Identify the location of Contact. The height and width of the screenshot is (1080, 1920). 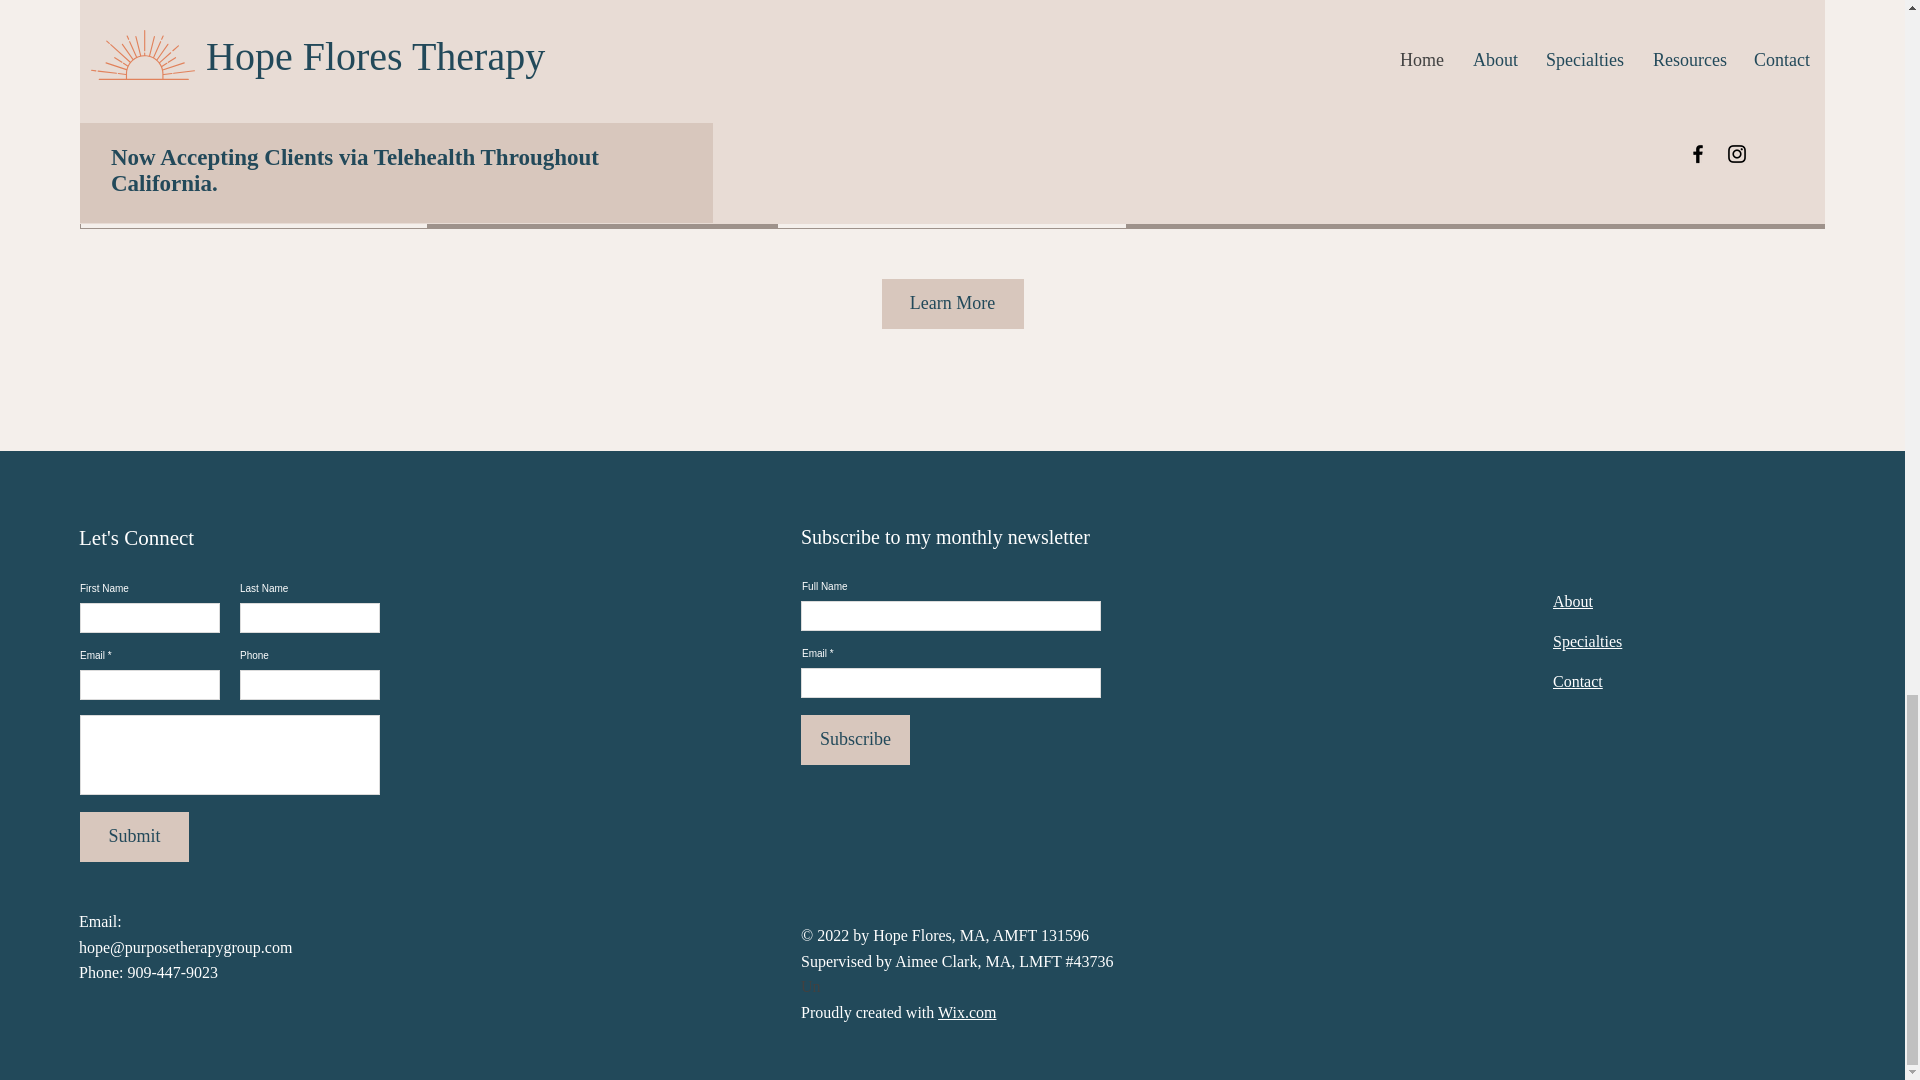
(1578, 681).